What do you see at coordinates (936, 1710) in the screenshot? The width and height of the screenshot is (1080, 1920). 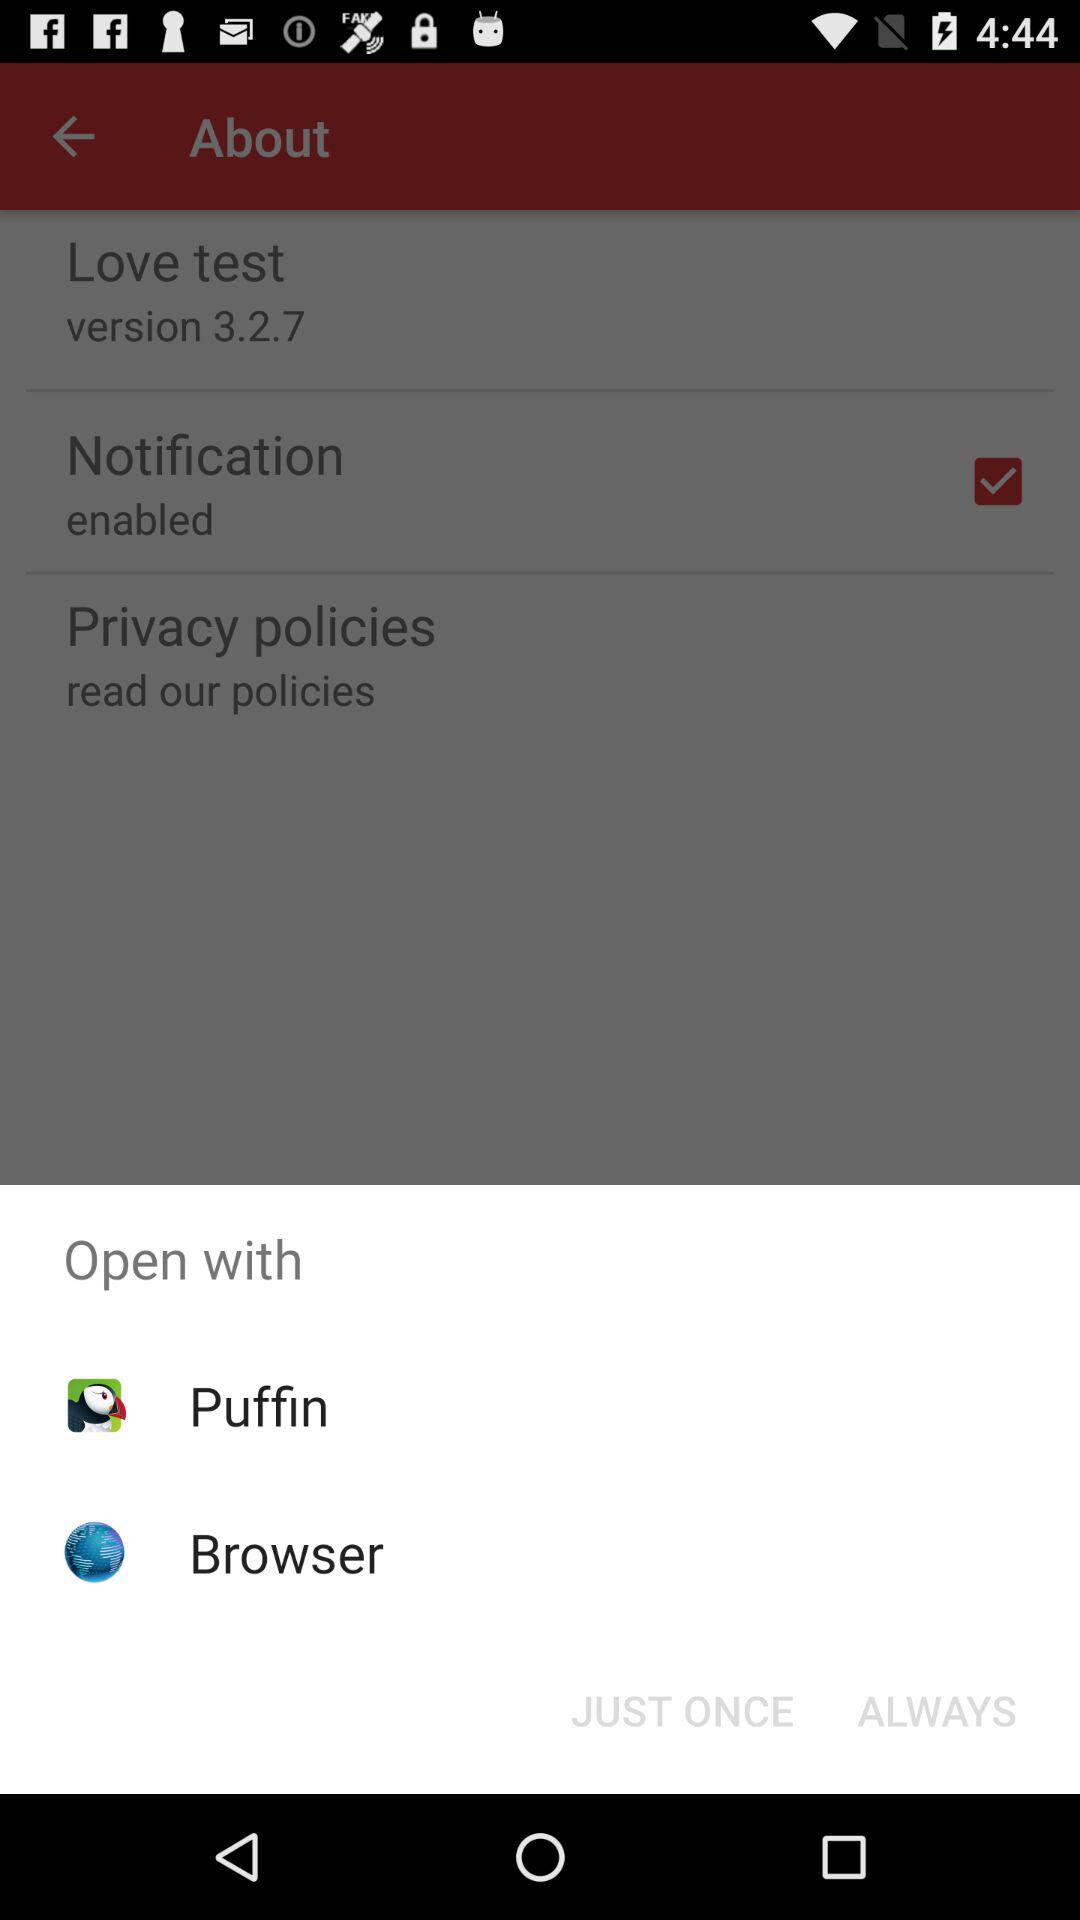 I see `tap icon to the right of the just once icon` at bounding box center [936, 1710].